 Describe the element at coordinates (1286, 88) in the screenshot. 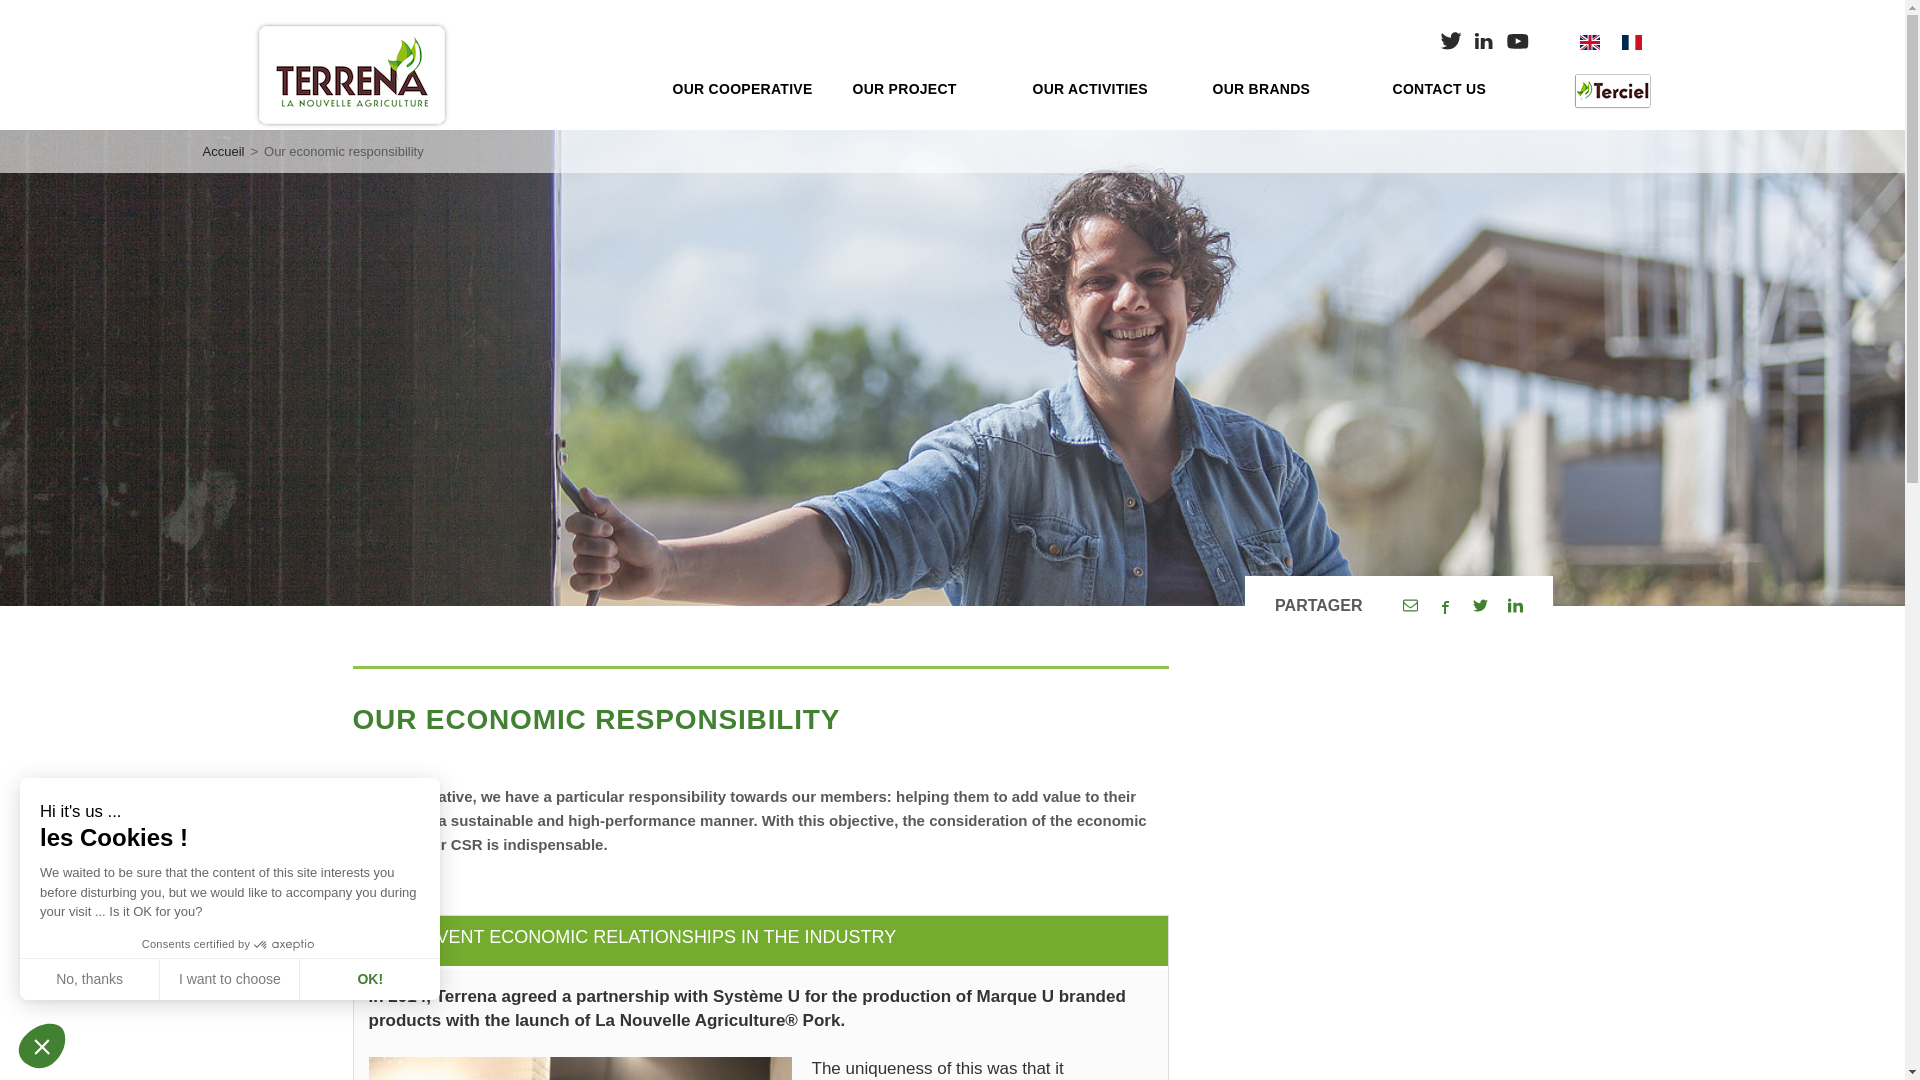

I see `OUR BRANDS` at that location.